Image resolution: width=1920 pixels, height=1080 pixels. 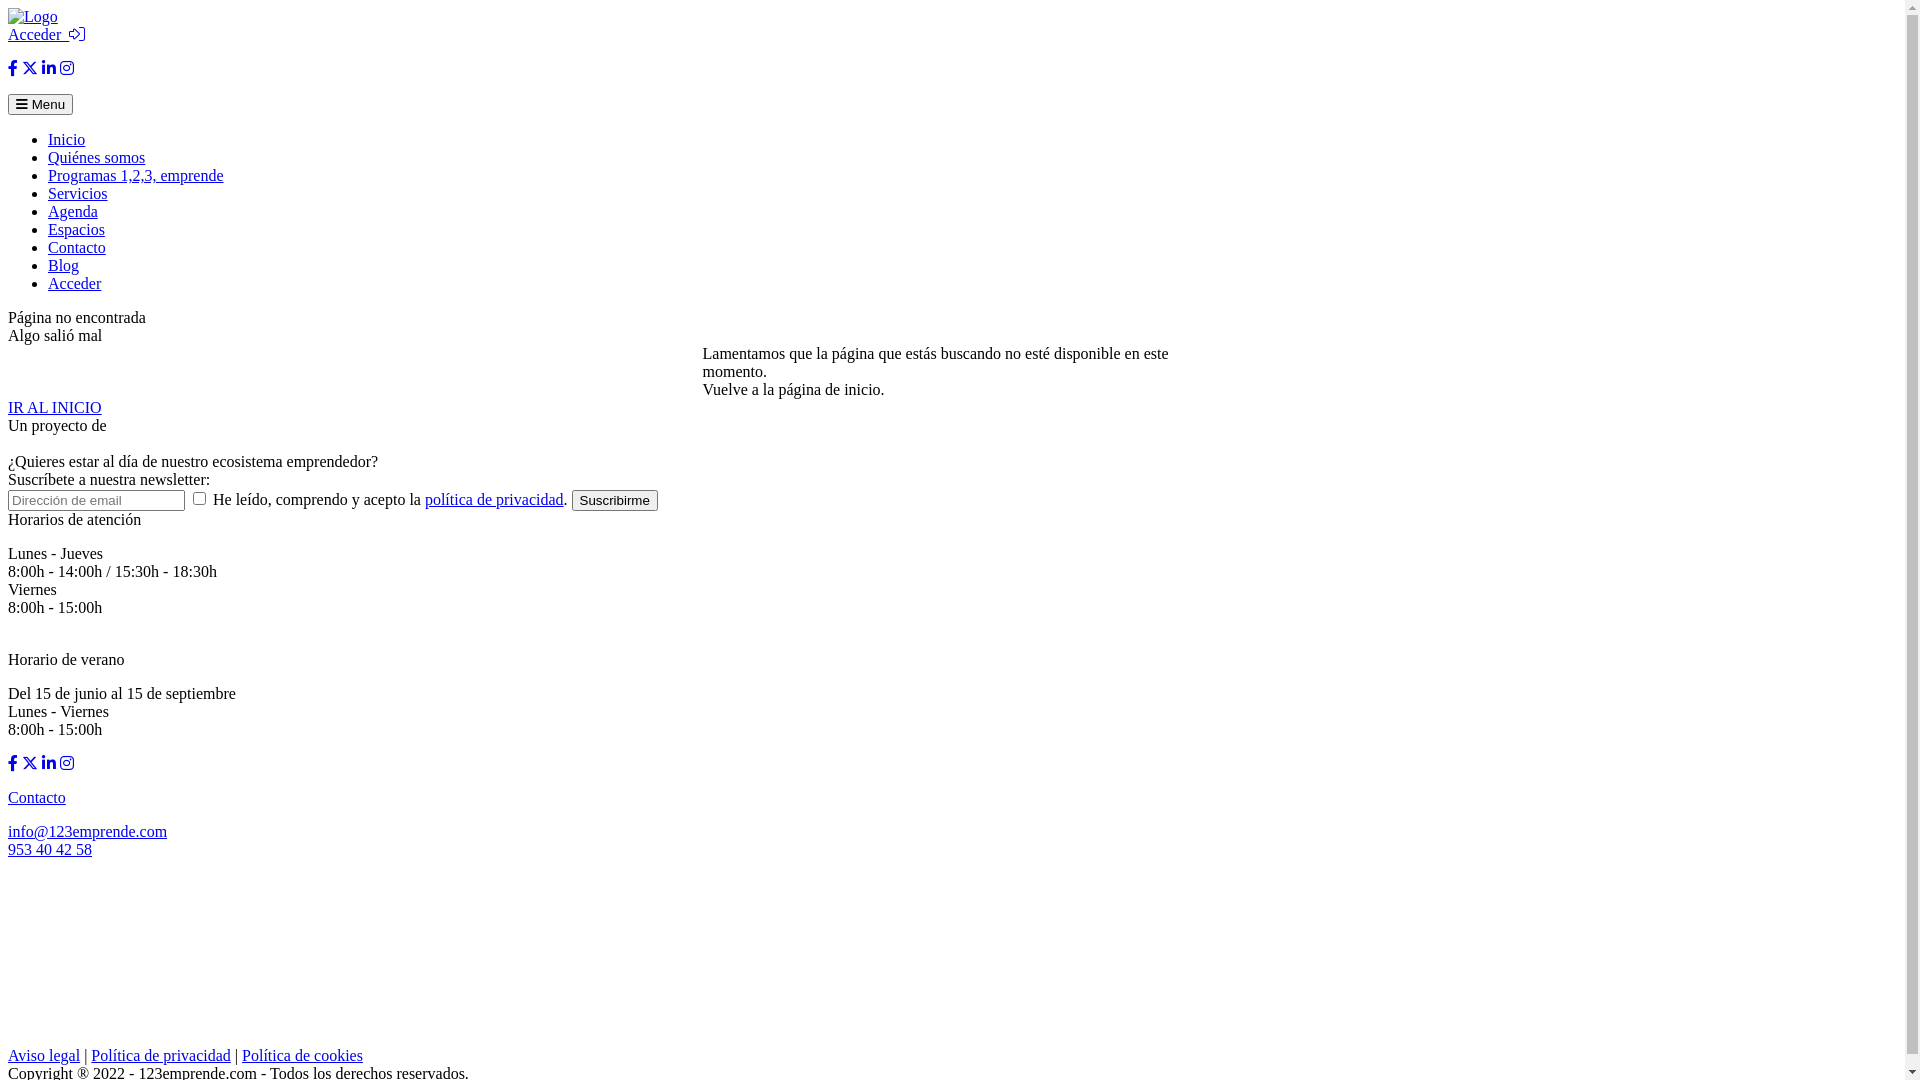 I want to click on Contacto, so click(x=37, y=798).